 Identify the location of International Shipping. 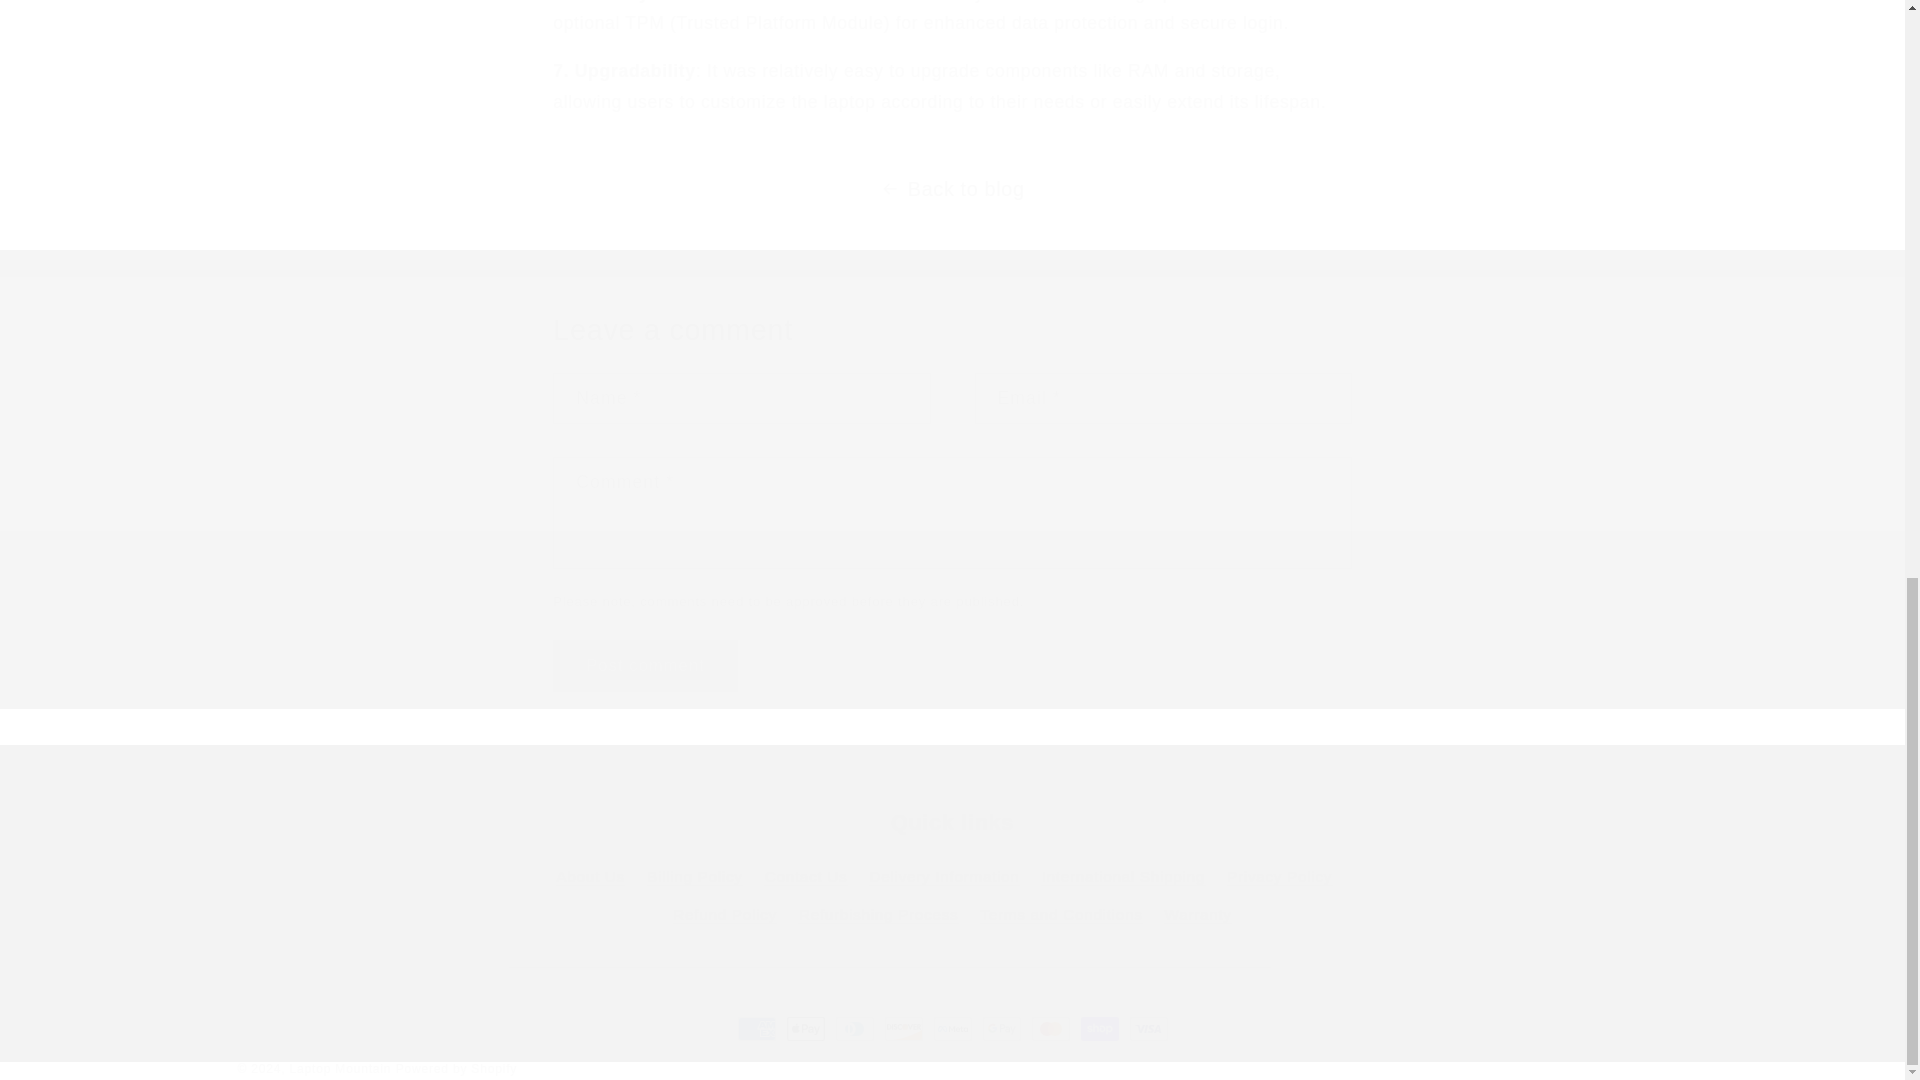
(1124, 878).